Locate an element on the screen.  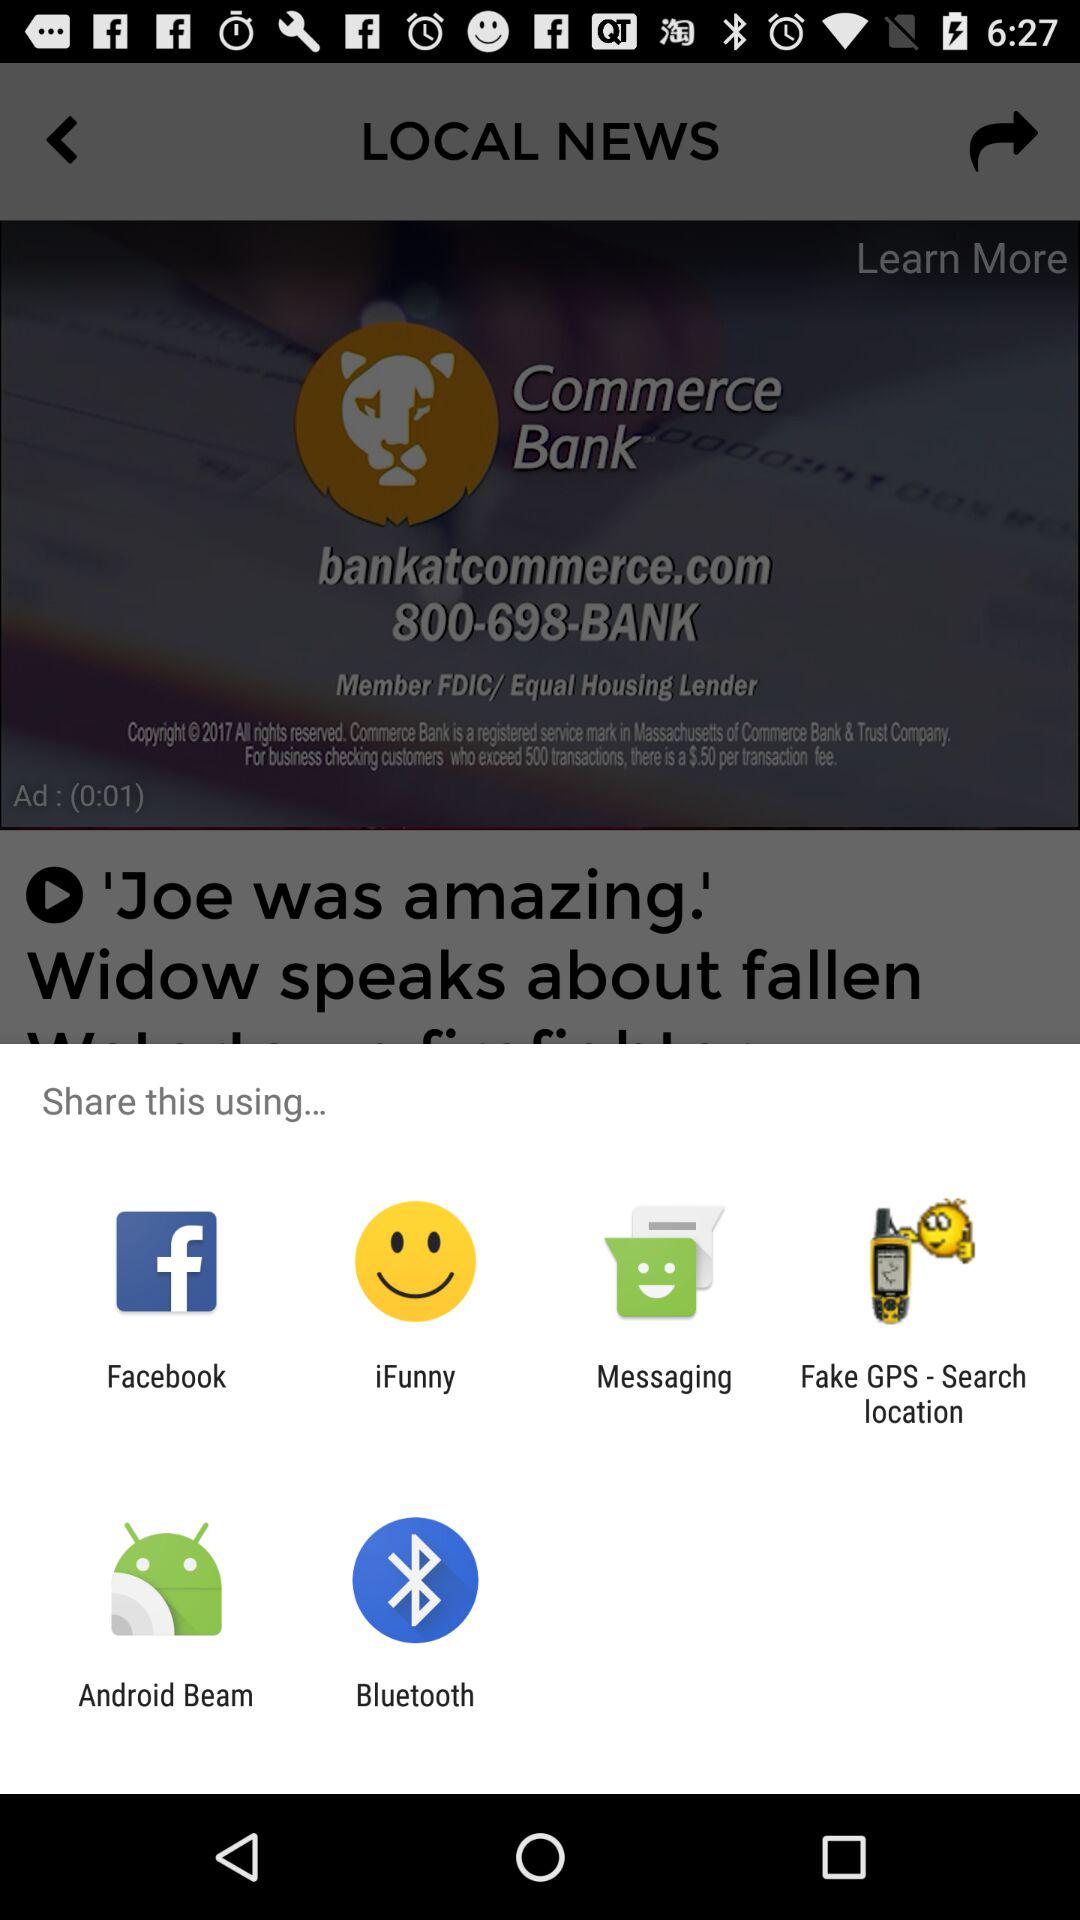
open ifunny item is located at coordinates (415, 1393).